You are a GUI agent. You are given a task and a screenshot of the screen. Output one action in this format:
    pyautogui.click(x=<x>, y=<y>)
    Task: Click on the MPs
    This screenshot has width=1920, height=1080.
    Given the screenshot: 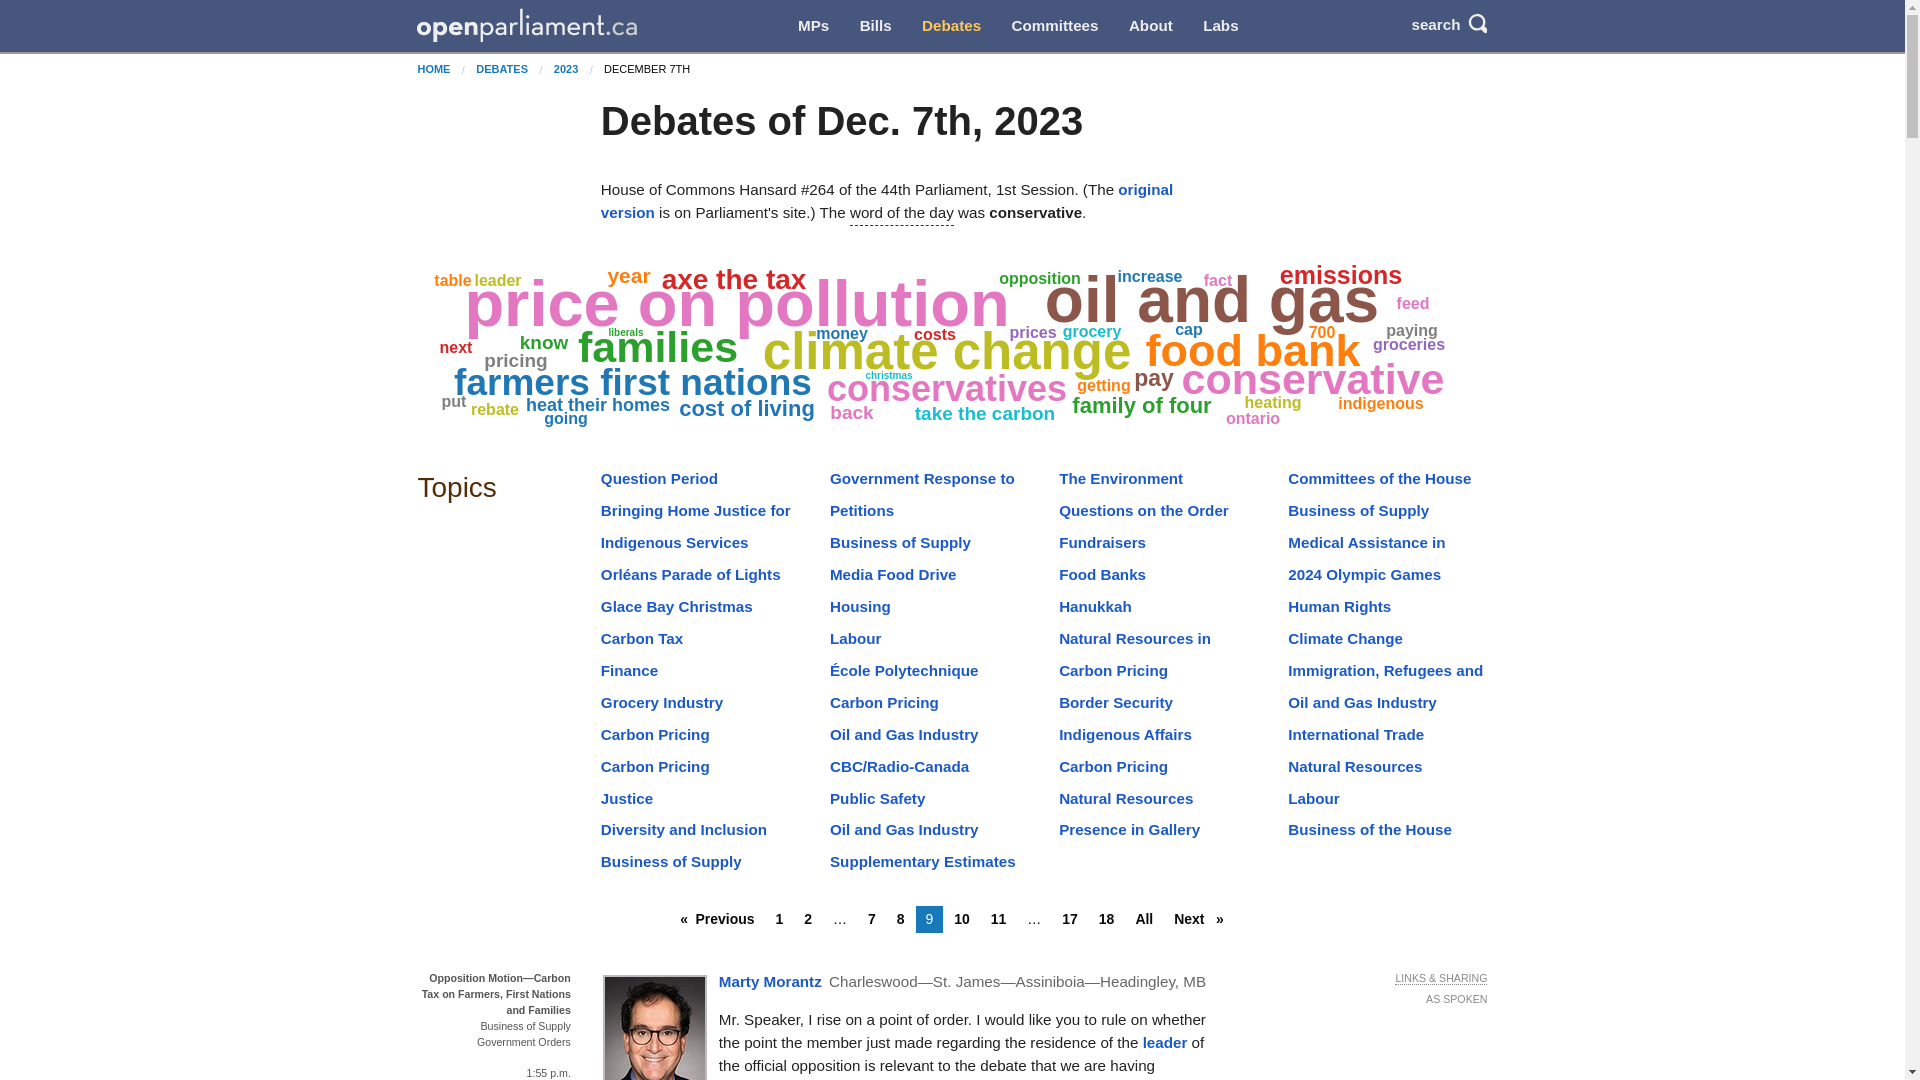 What is the action you would take?
    pyautogui.click(x=814, y=26)
    